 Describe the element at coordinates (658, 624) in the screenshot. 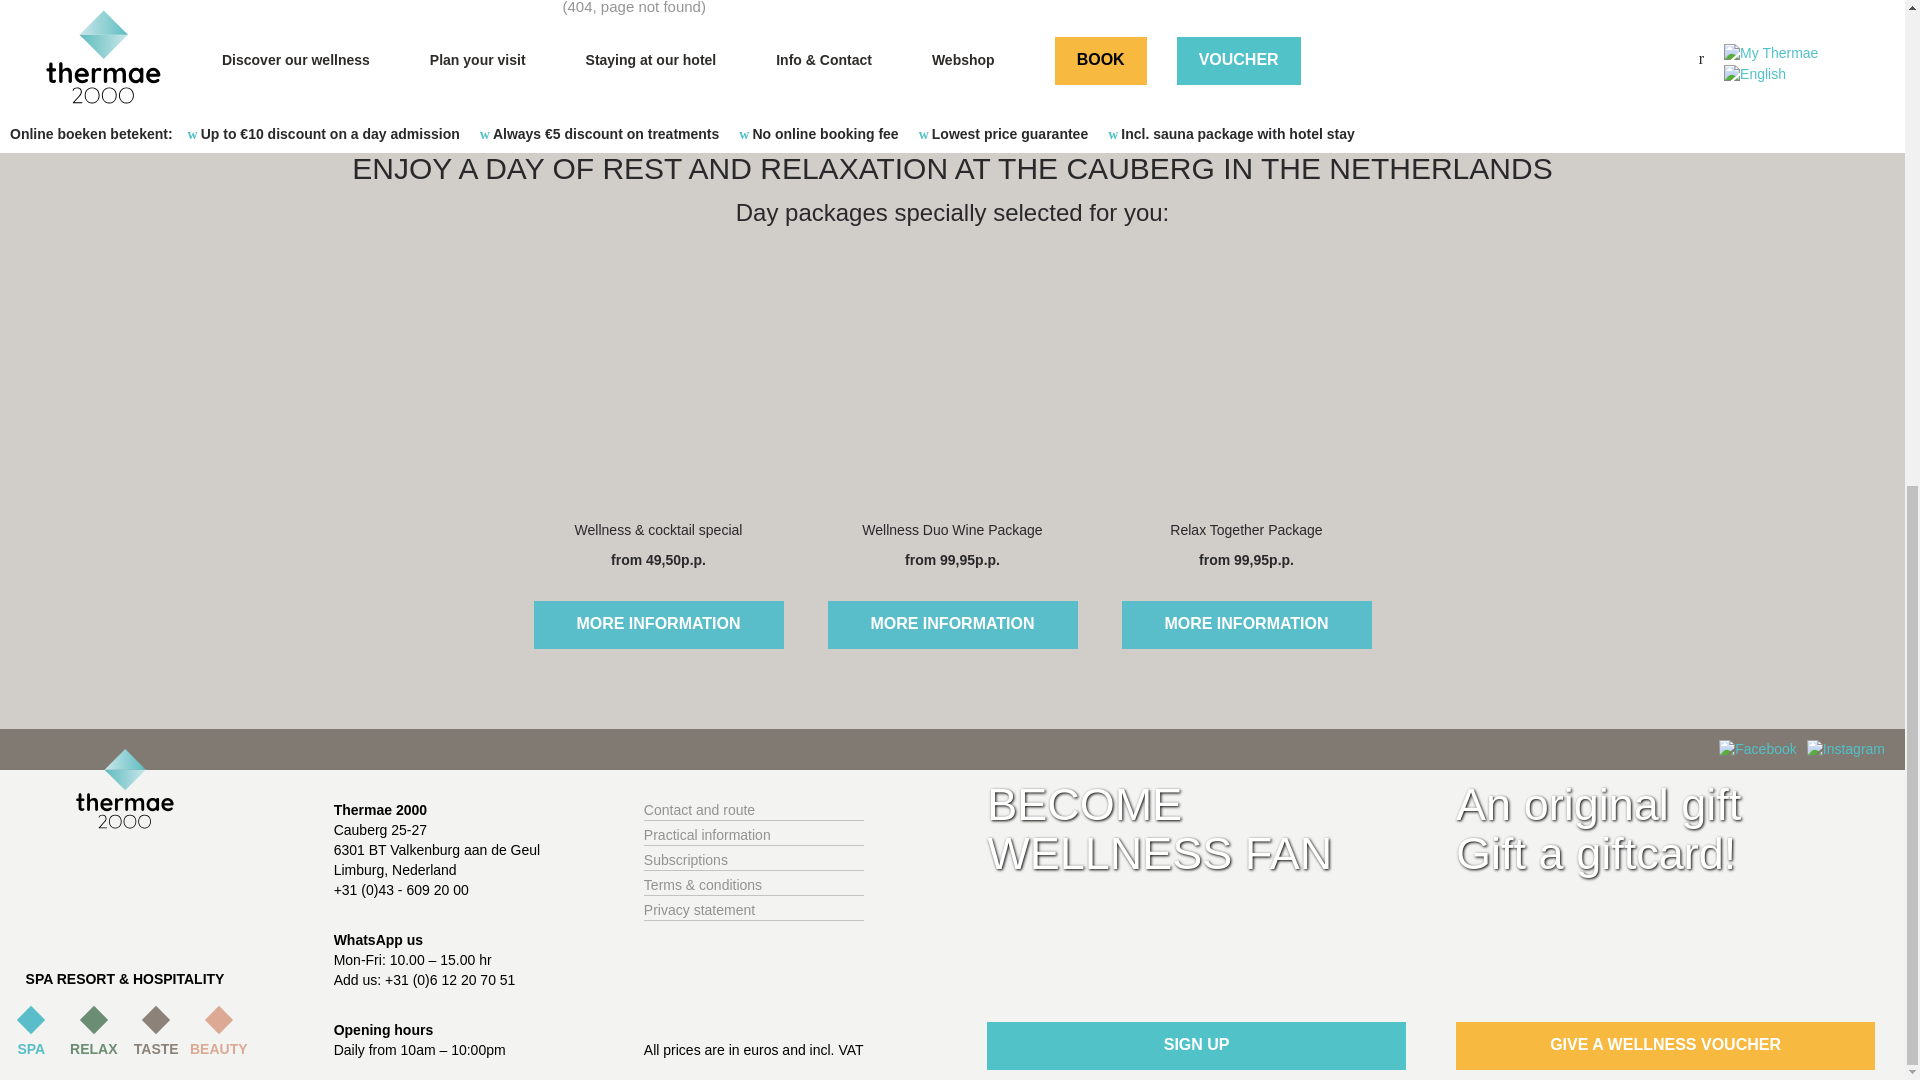

I see `More information` at that location.